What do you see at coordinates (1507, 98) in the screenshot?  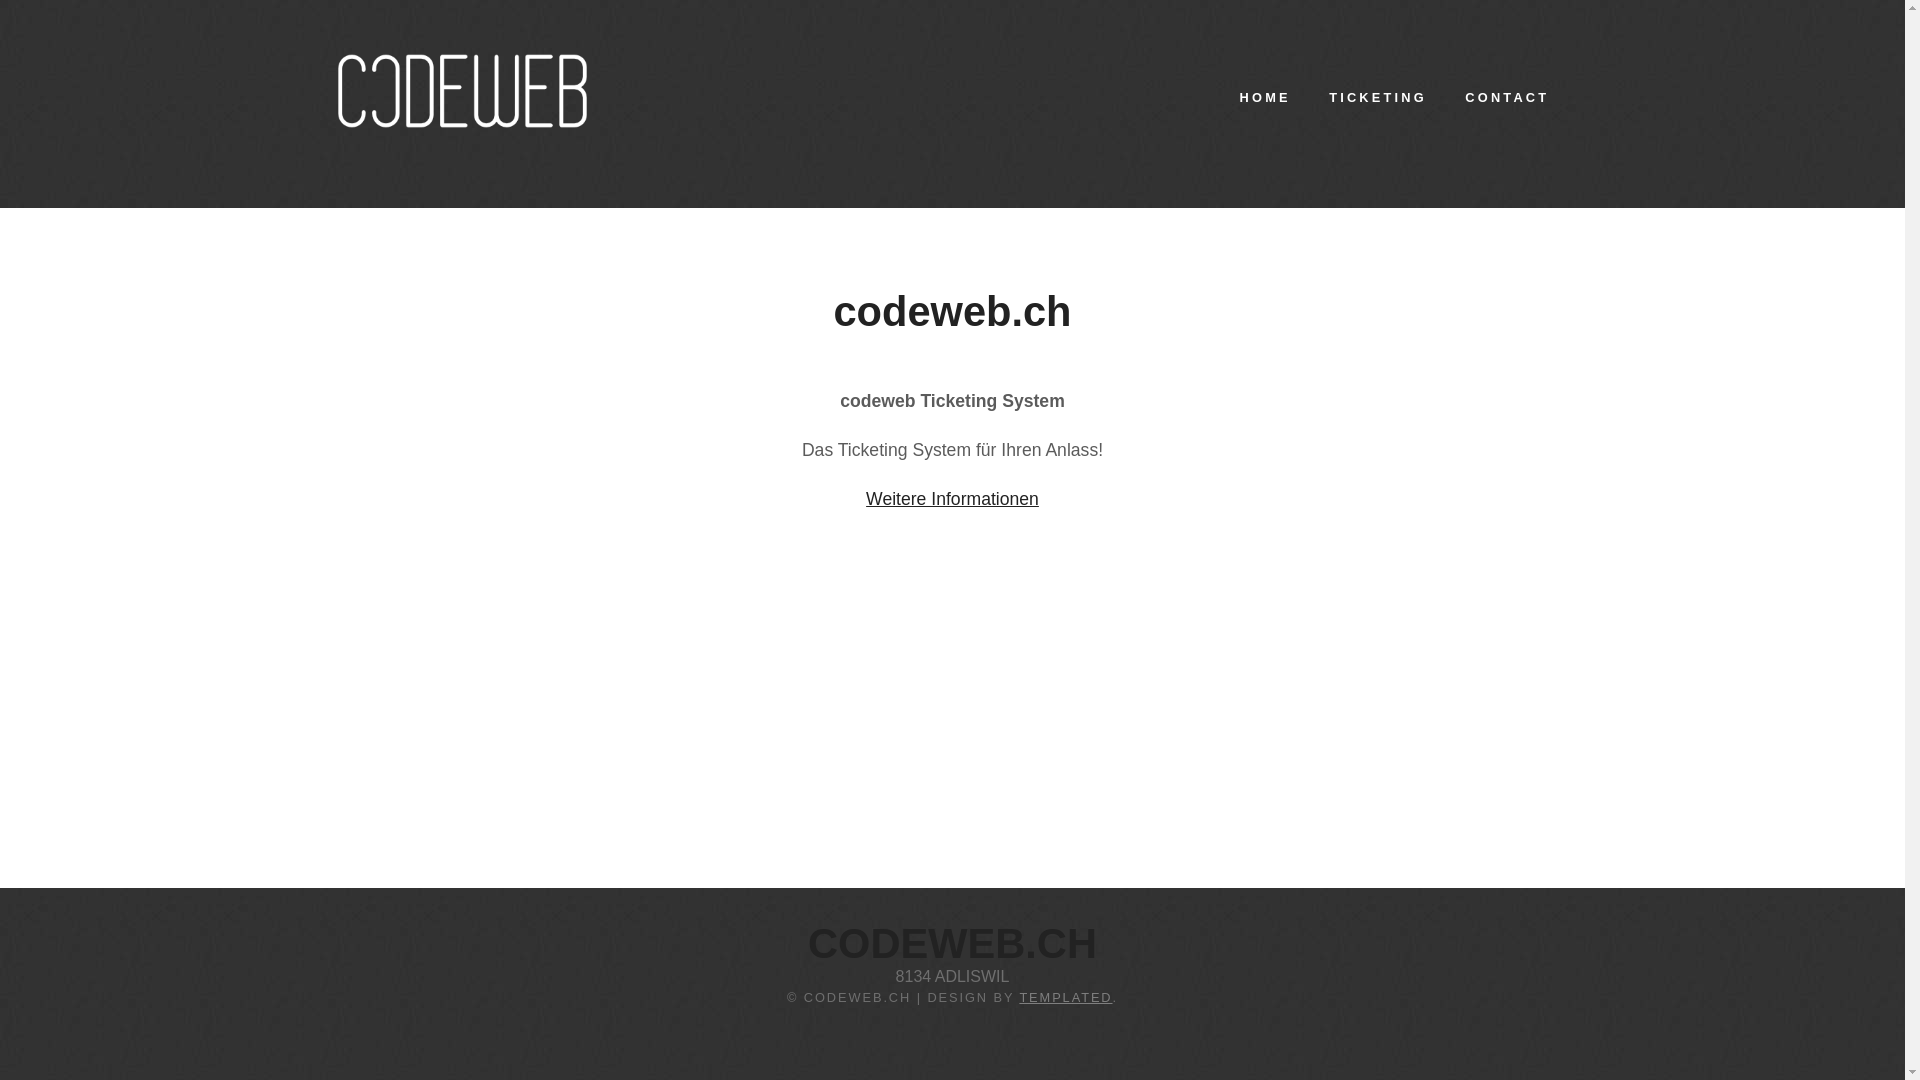 I see `CONTACT` at bounding box center [1507, 98].